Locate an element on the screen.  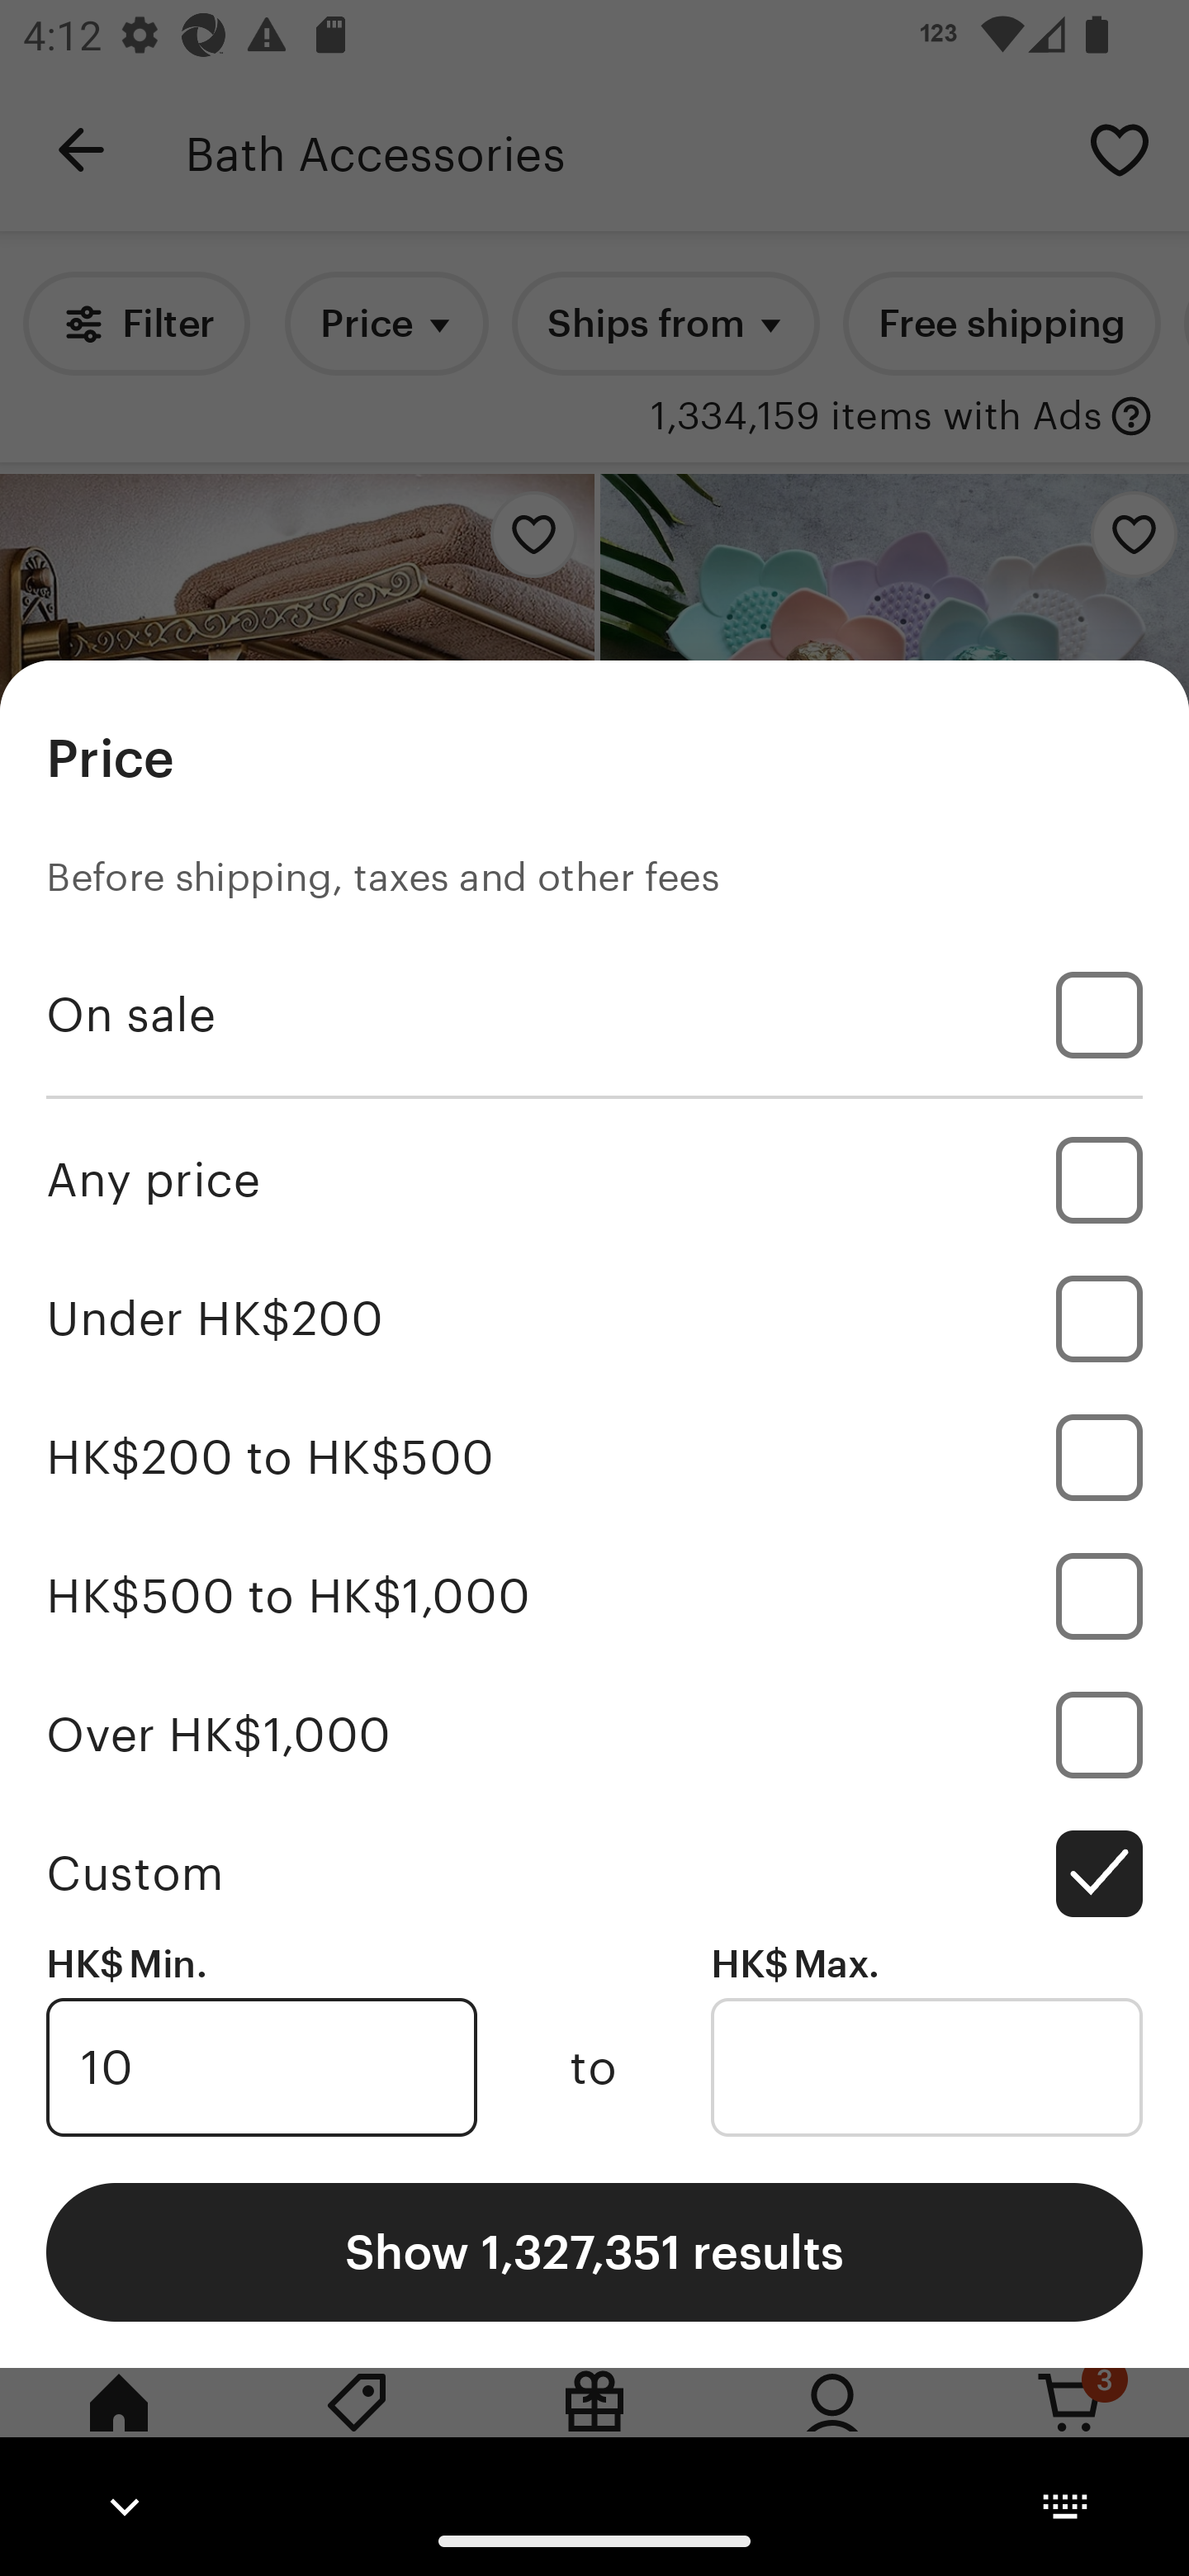
Any price is located at coordinates (594, 1179).